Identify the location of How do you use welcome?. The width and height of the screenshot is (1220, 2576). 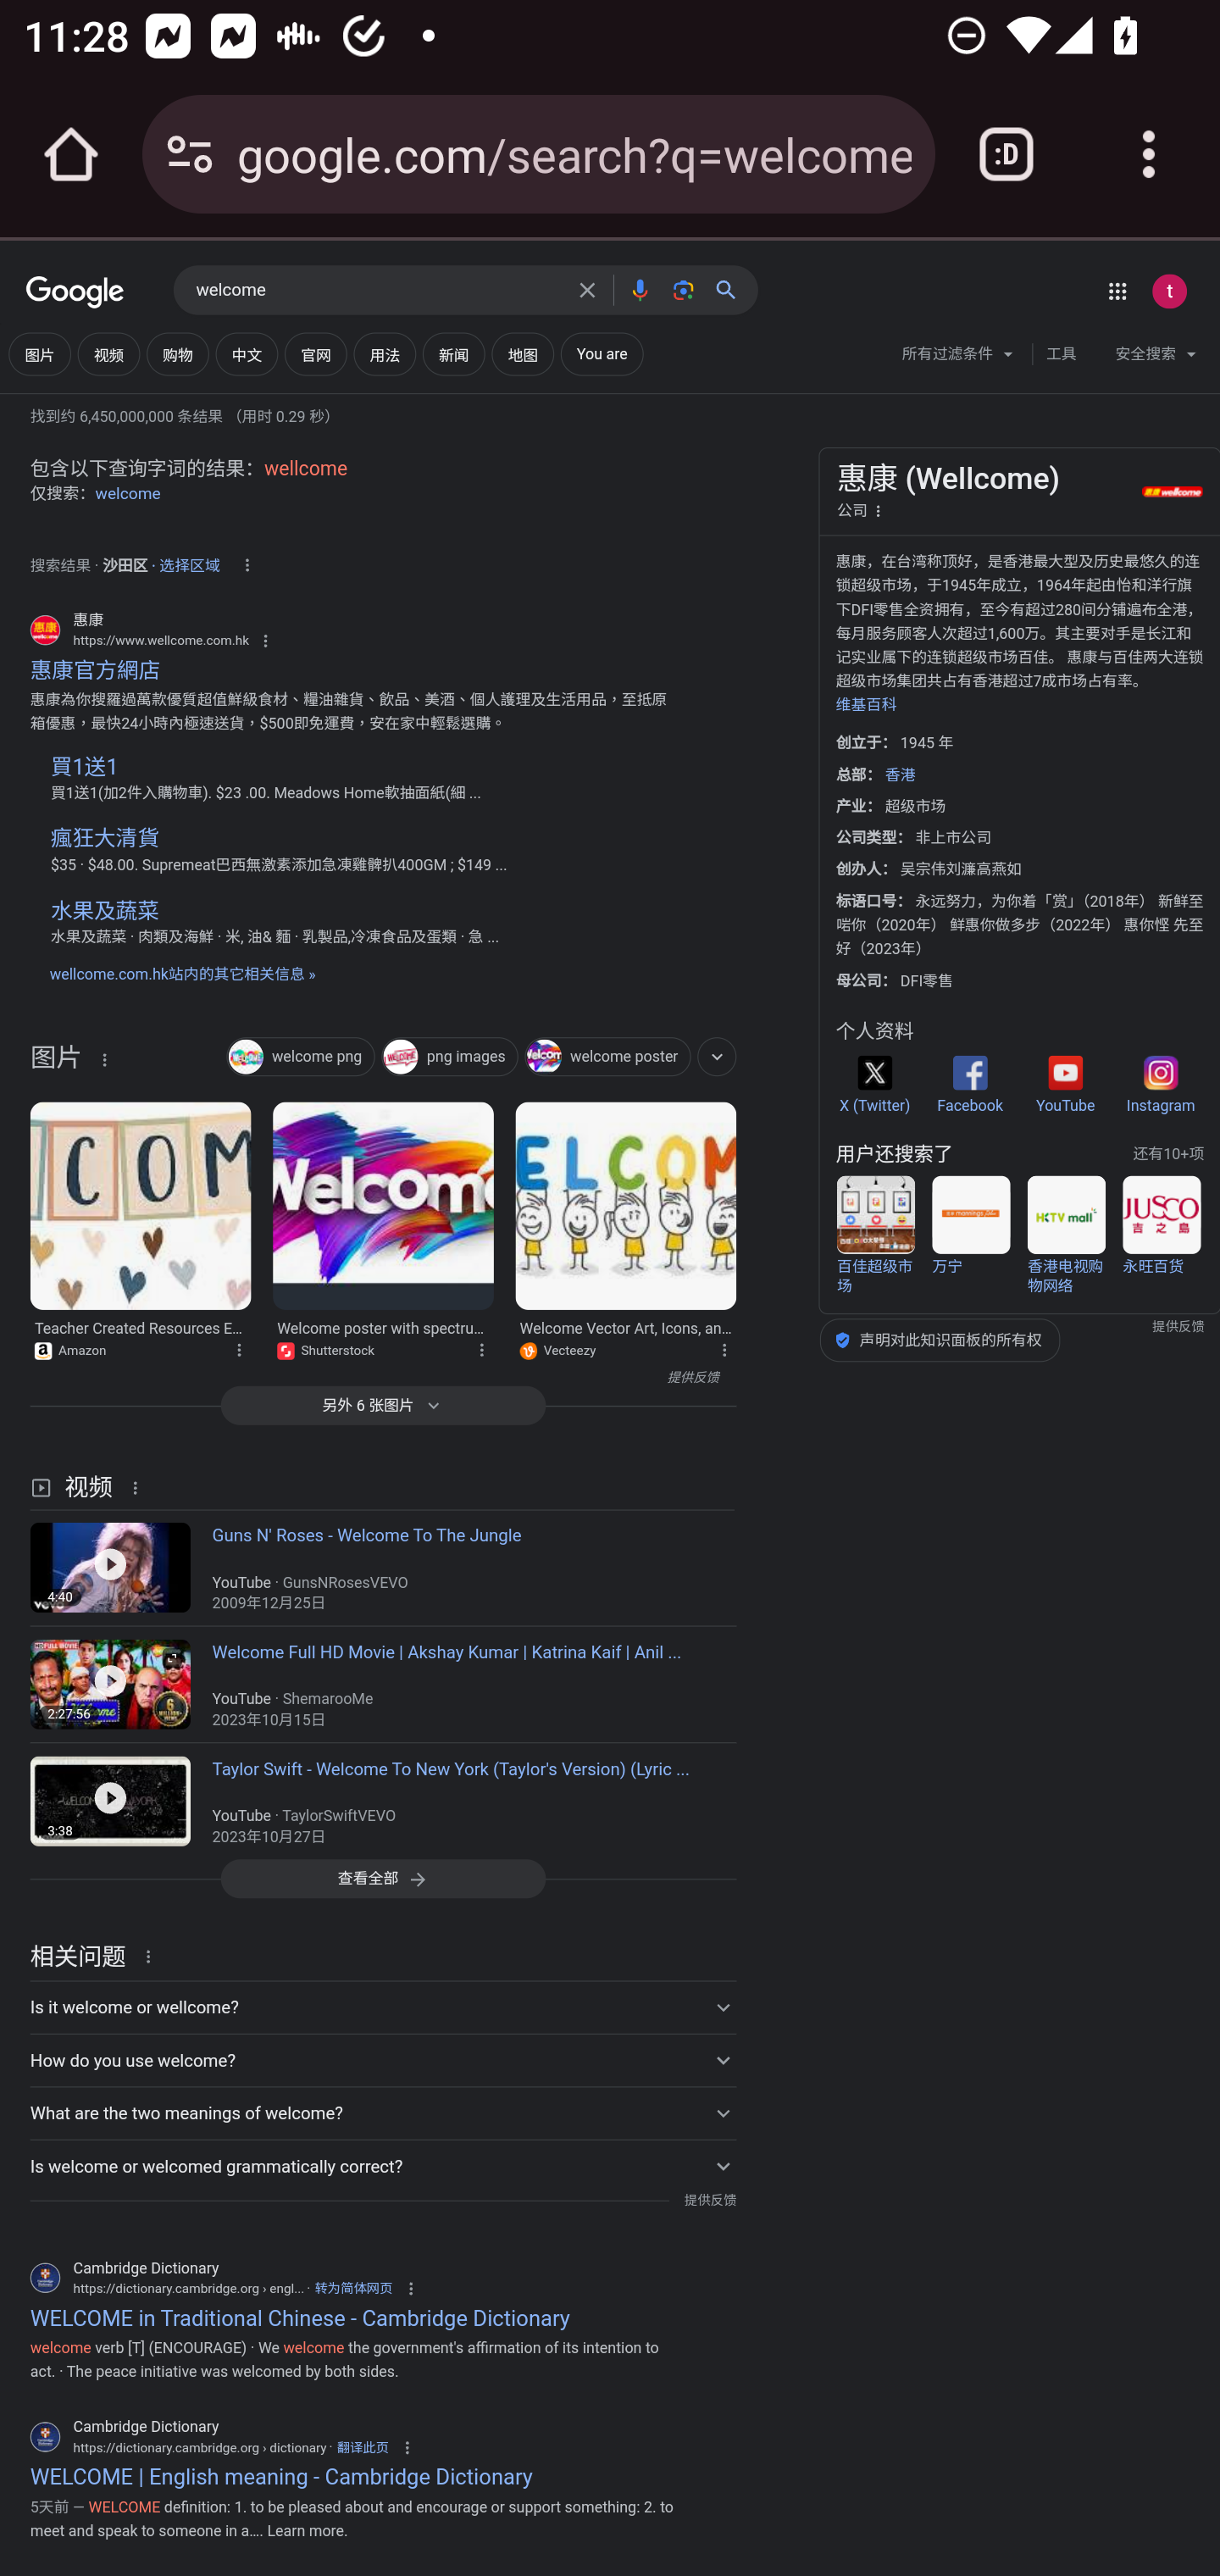
(382, 2059).